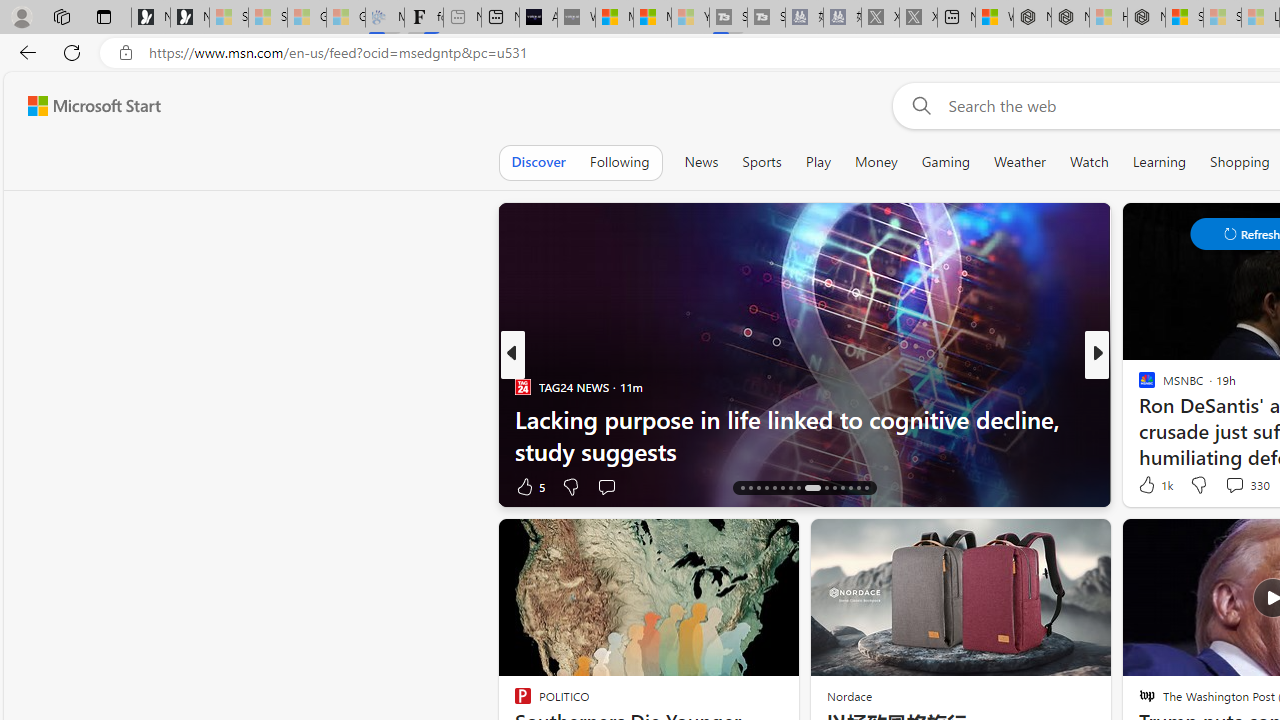 This screenshot has height=720, width=1280. What do you see at coordinates (11, 486) in the screenshot?
I see `View comments 152 Comment` at bounding box center [11, 486].